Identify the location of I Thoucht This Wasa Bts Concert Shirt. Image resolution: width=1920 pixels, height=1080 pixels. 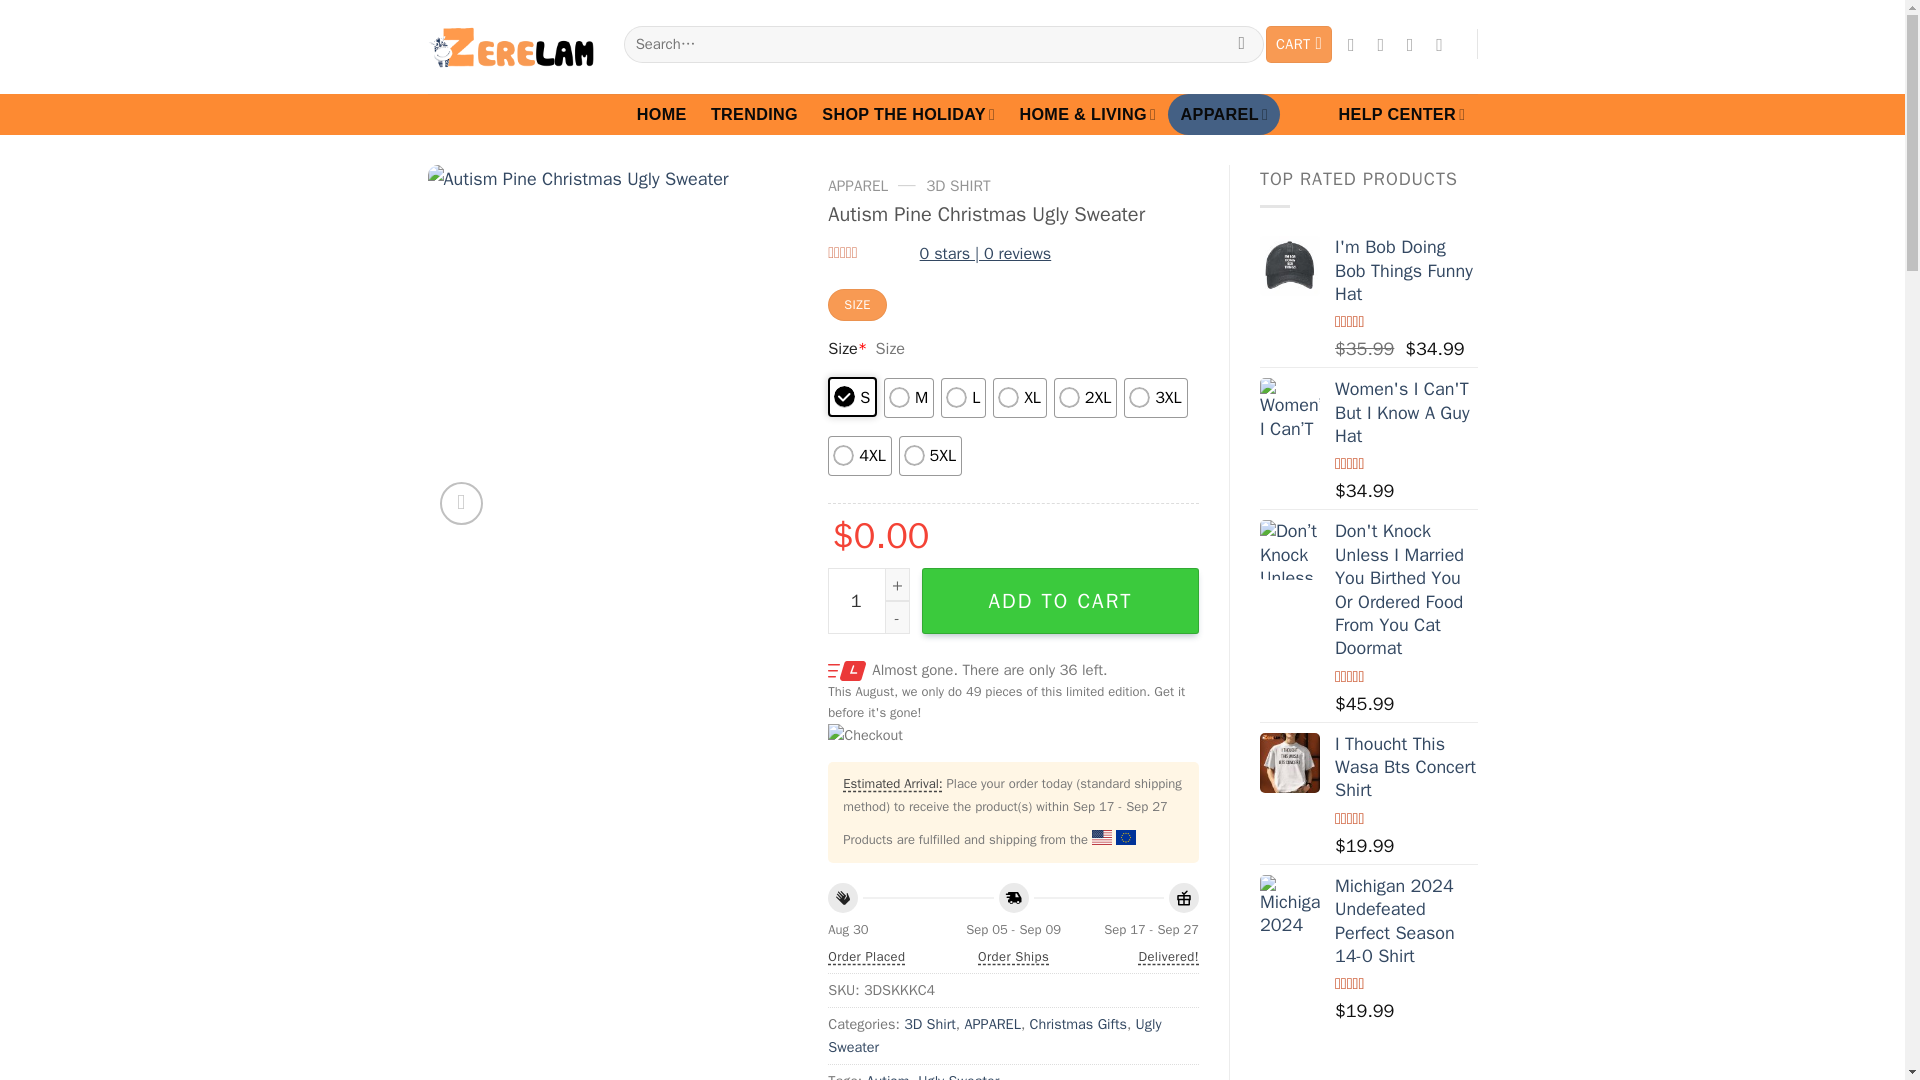
(1290, 762).